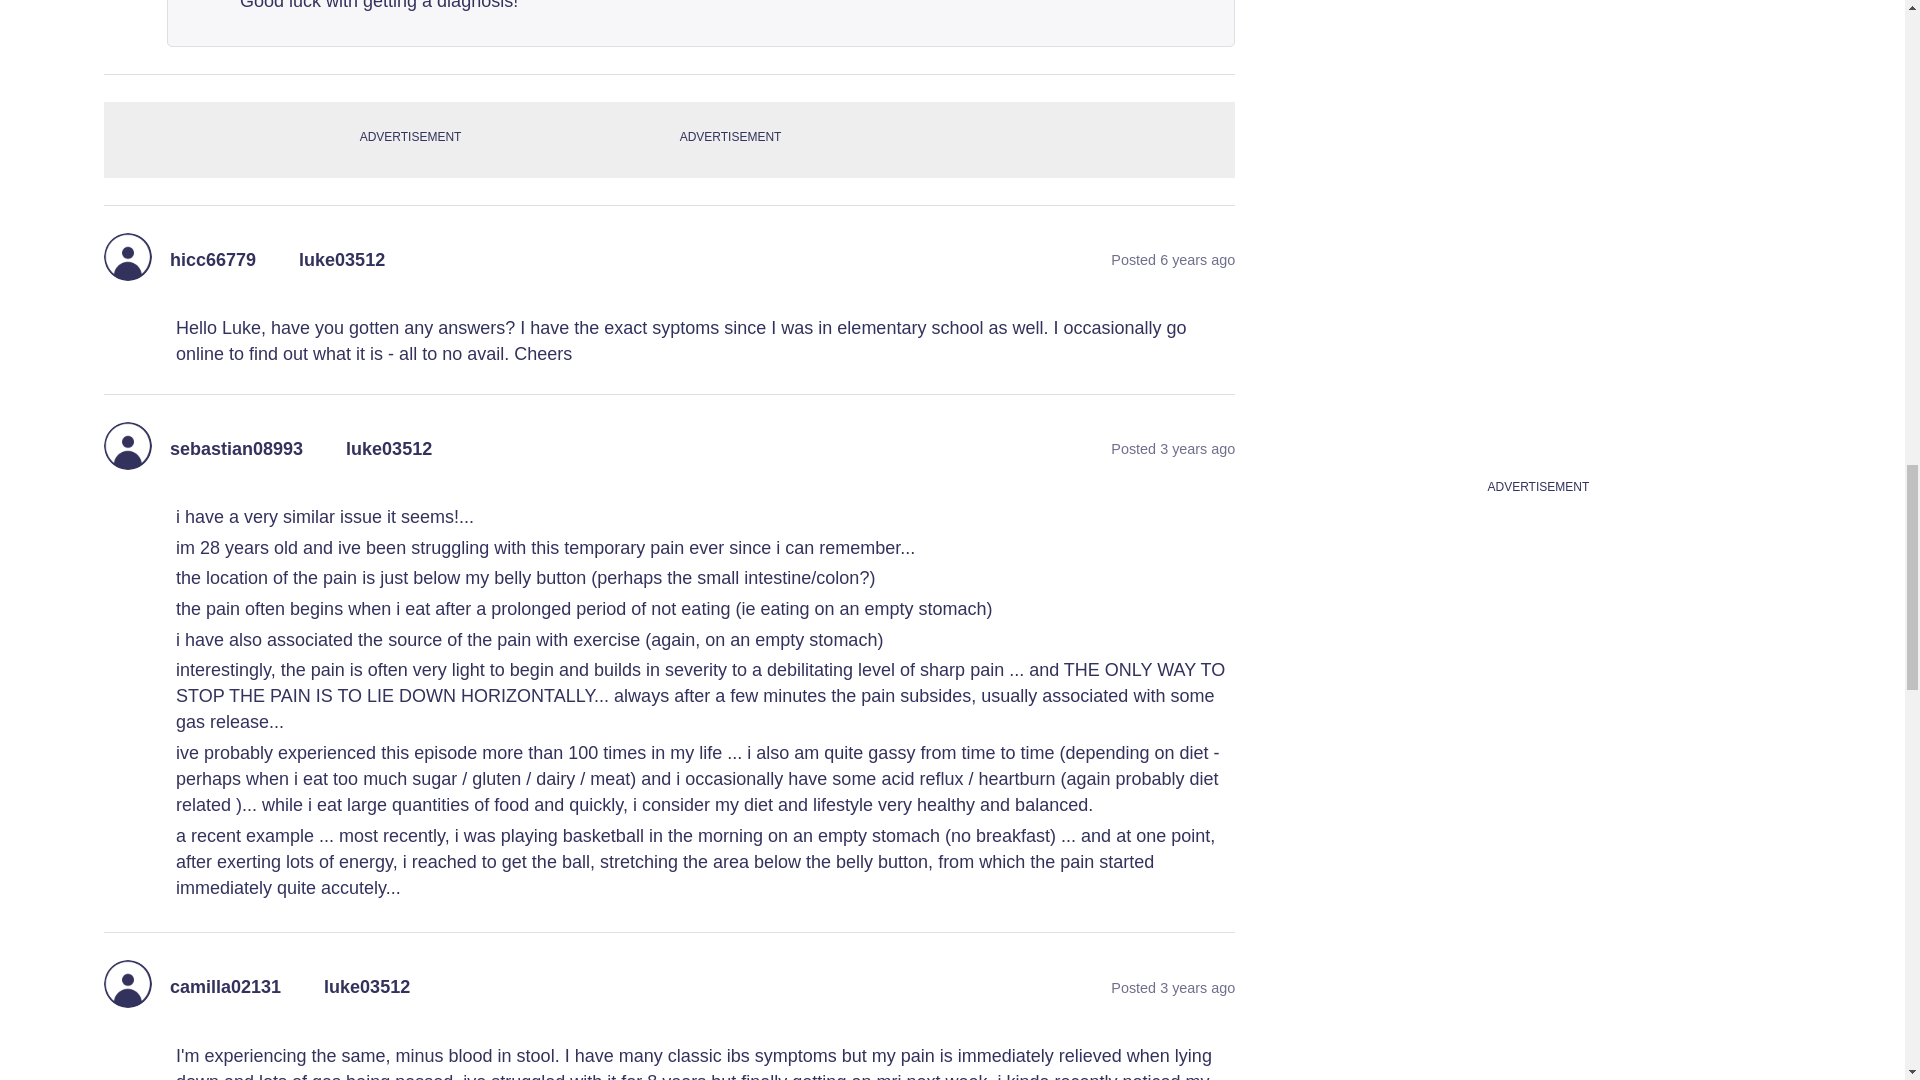 The width and height of the screenshot is (1920, 1080). I want to click on View sebastian08993's profile, so click(236, 450).